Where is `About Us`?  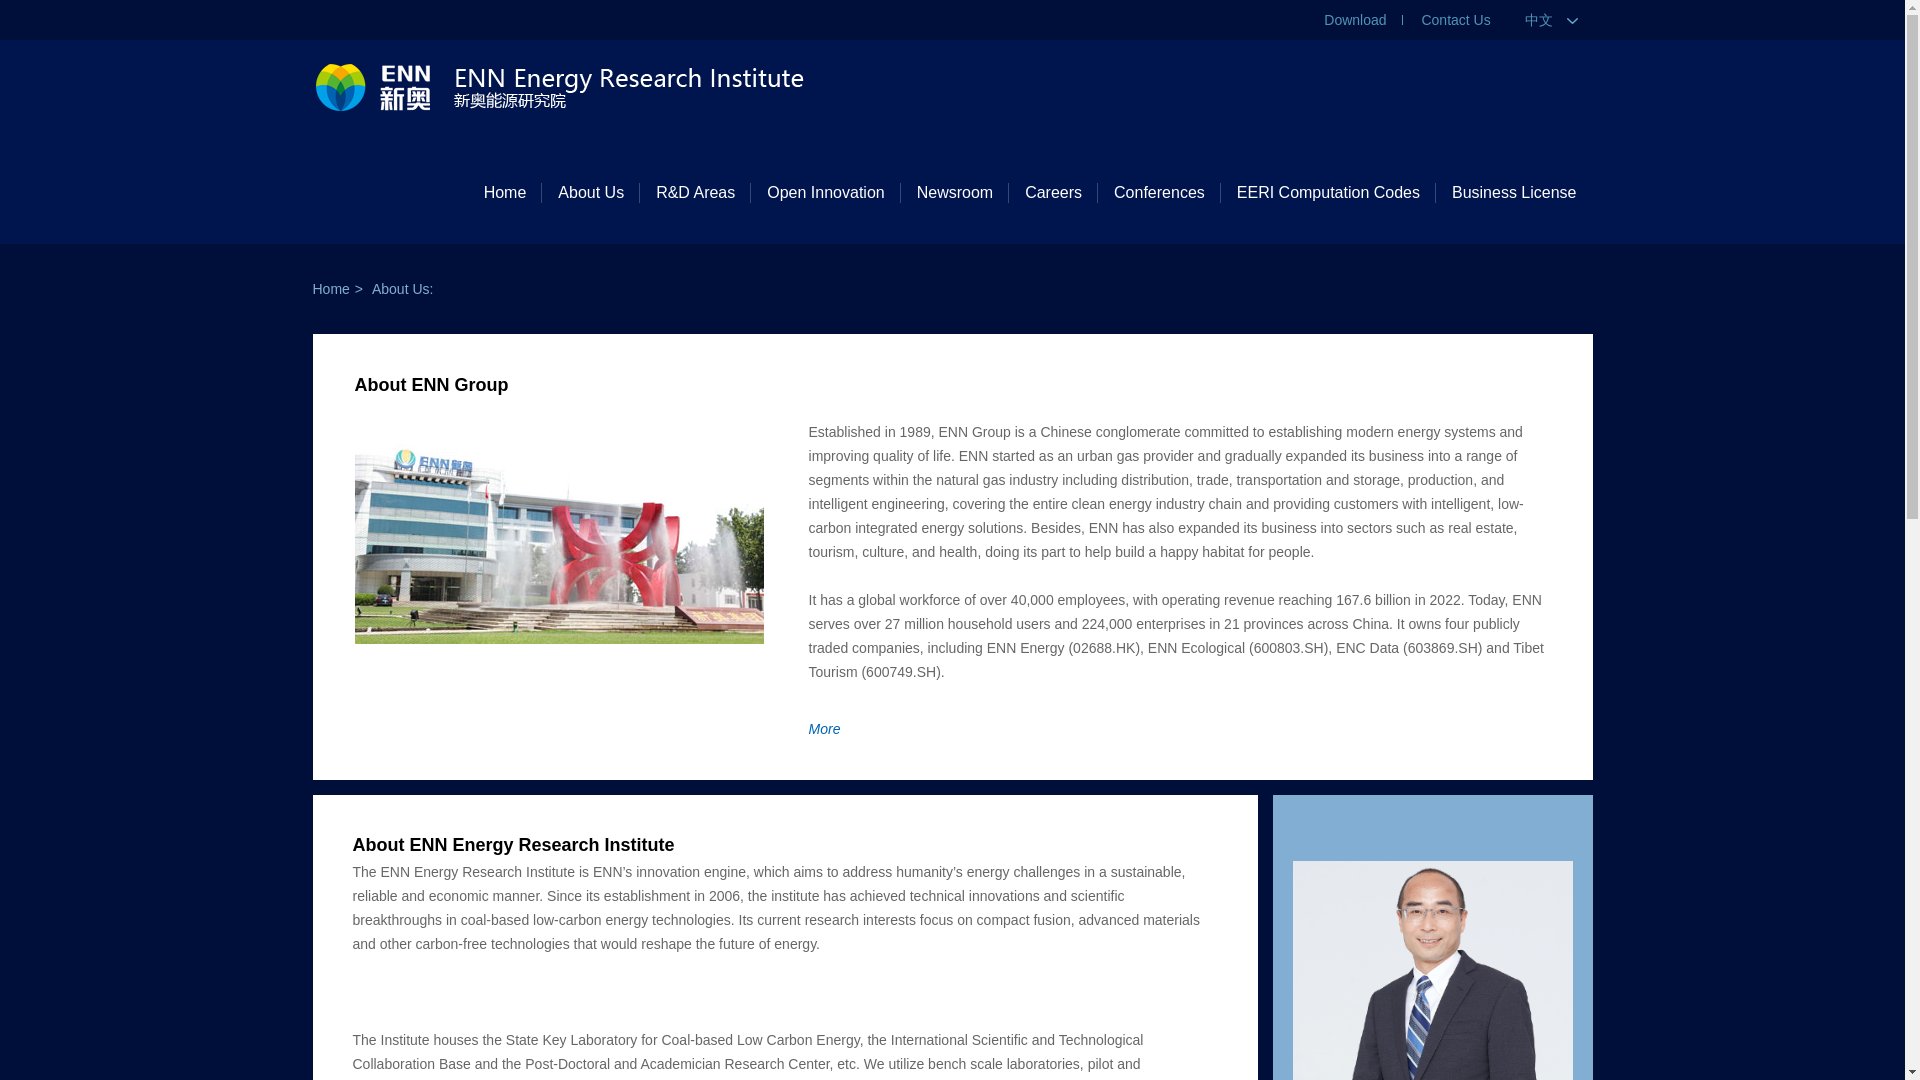
About Us is located at coordinates (590, 192).